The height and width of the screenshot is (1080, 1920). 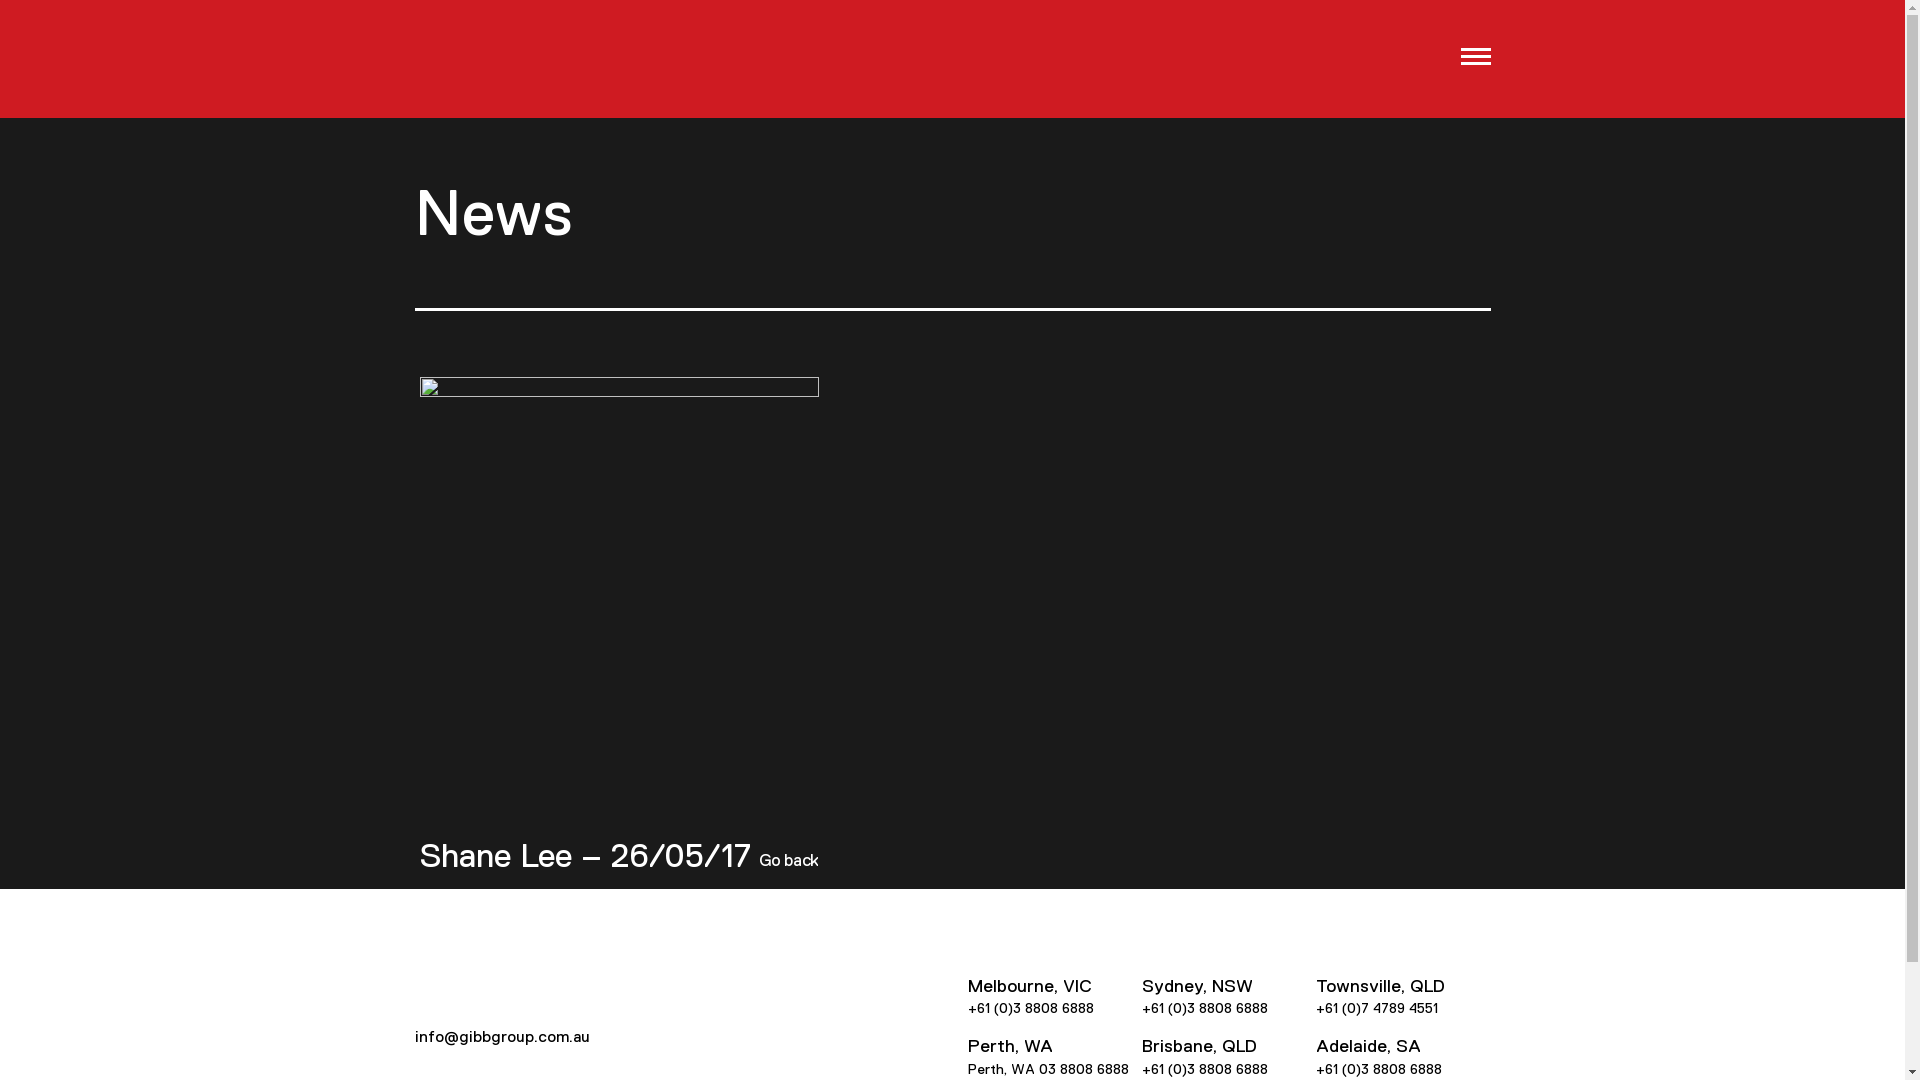 What do you see at coordinates (1205, 1008) in the screenshot?
I see `+61 (0)3 8808 6888` at bounding box center [1205, 1008].